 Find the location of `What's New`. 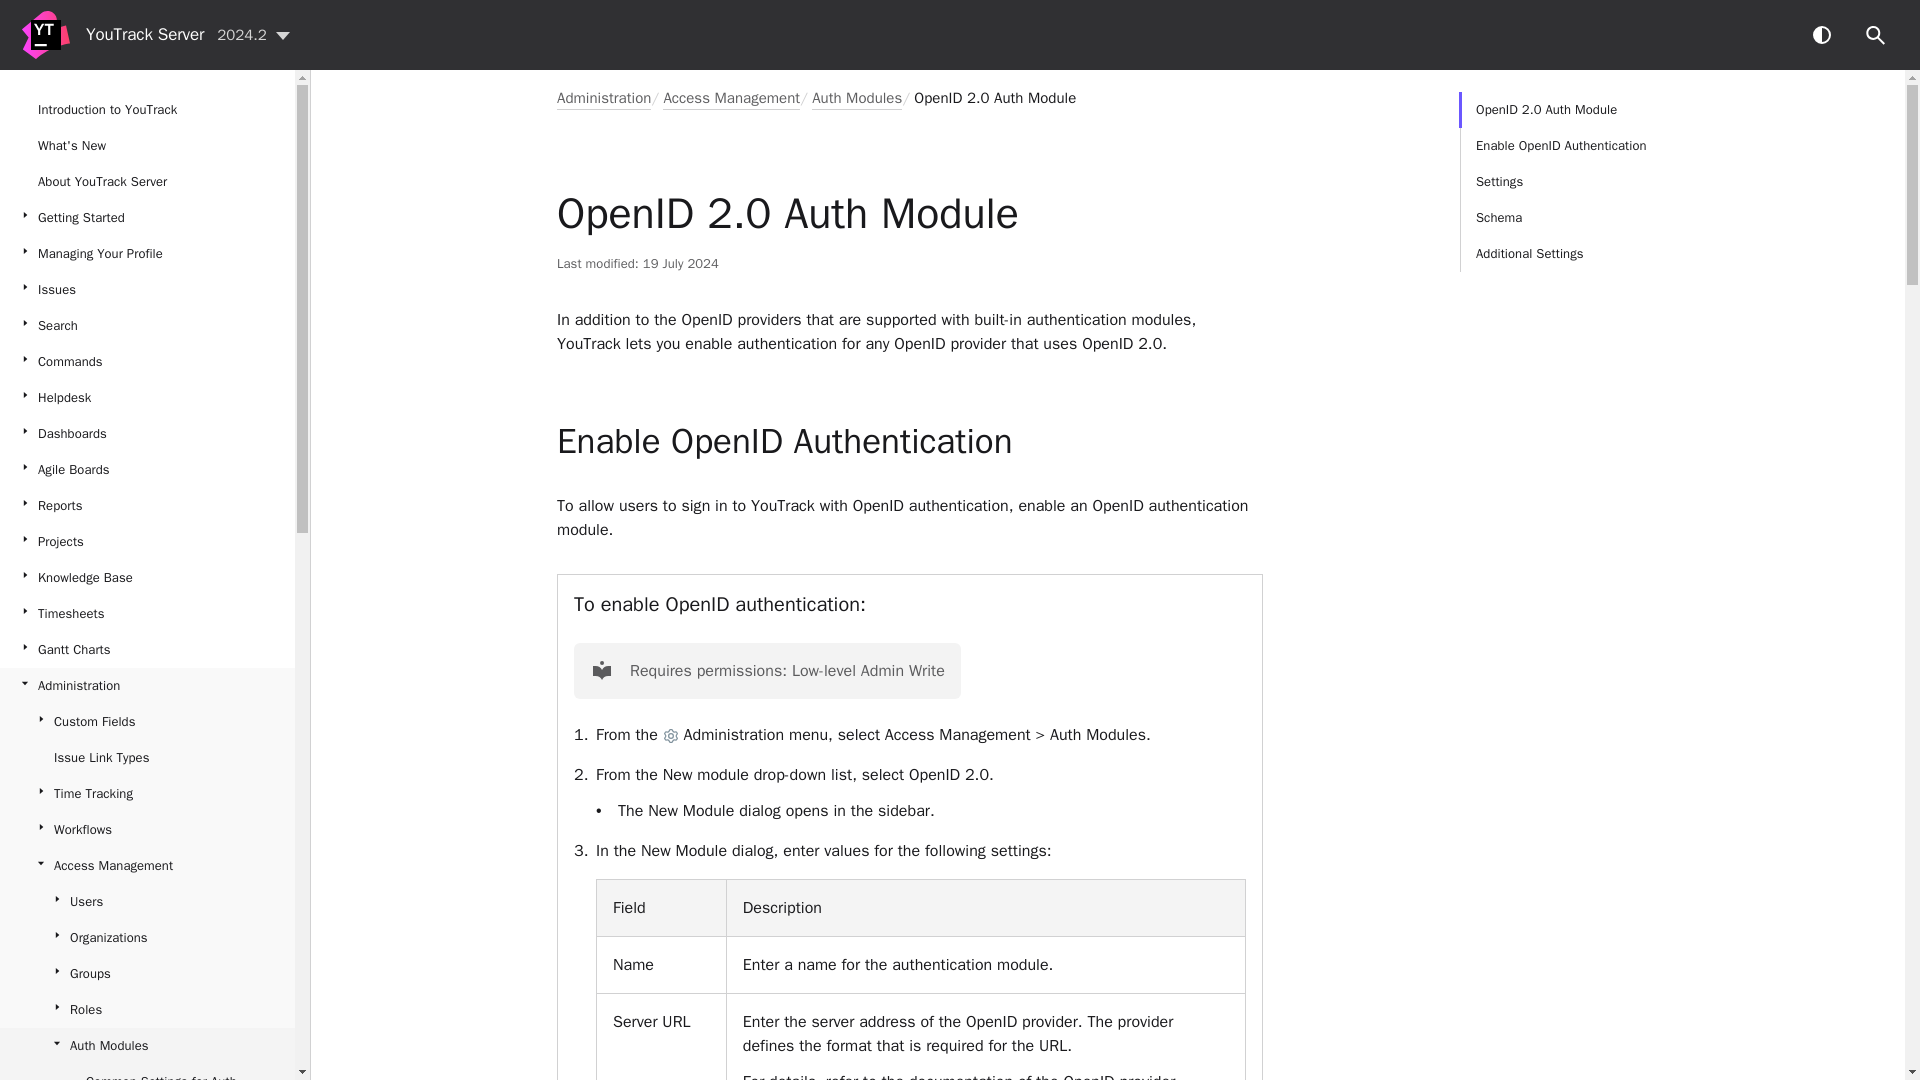

What's New is located at coordinates (148, 146).